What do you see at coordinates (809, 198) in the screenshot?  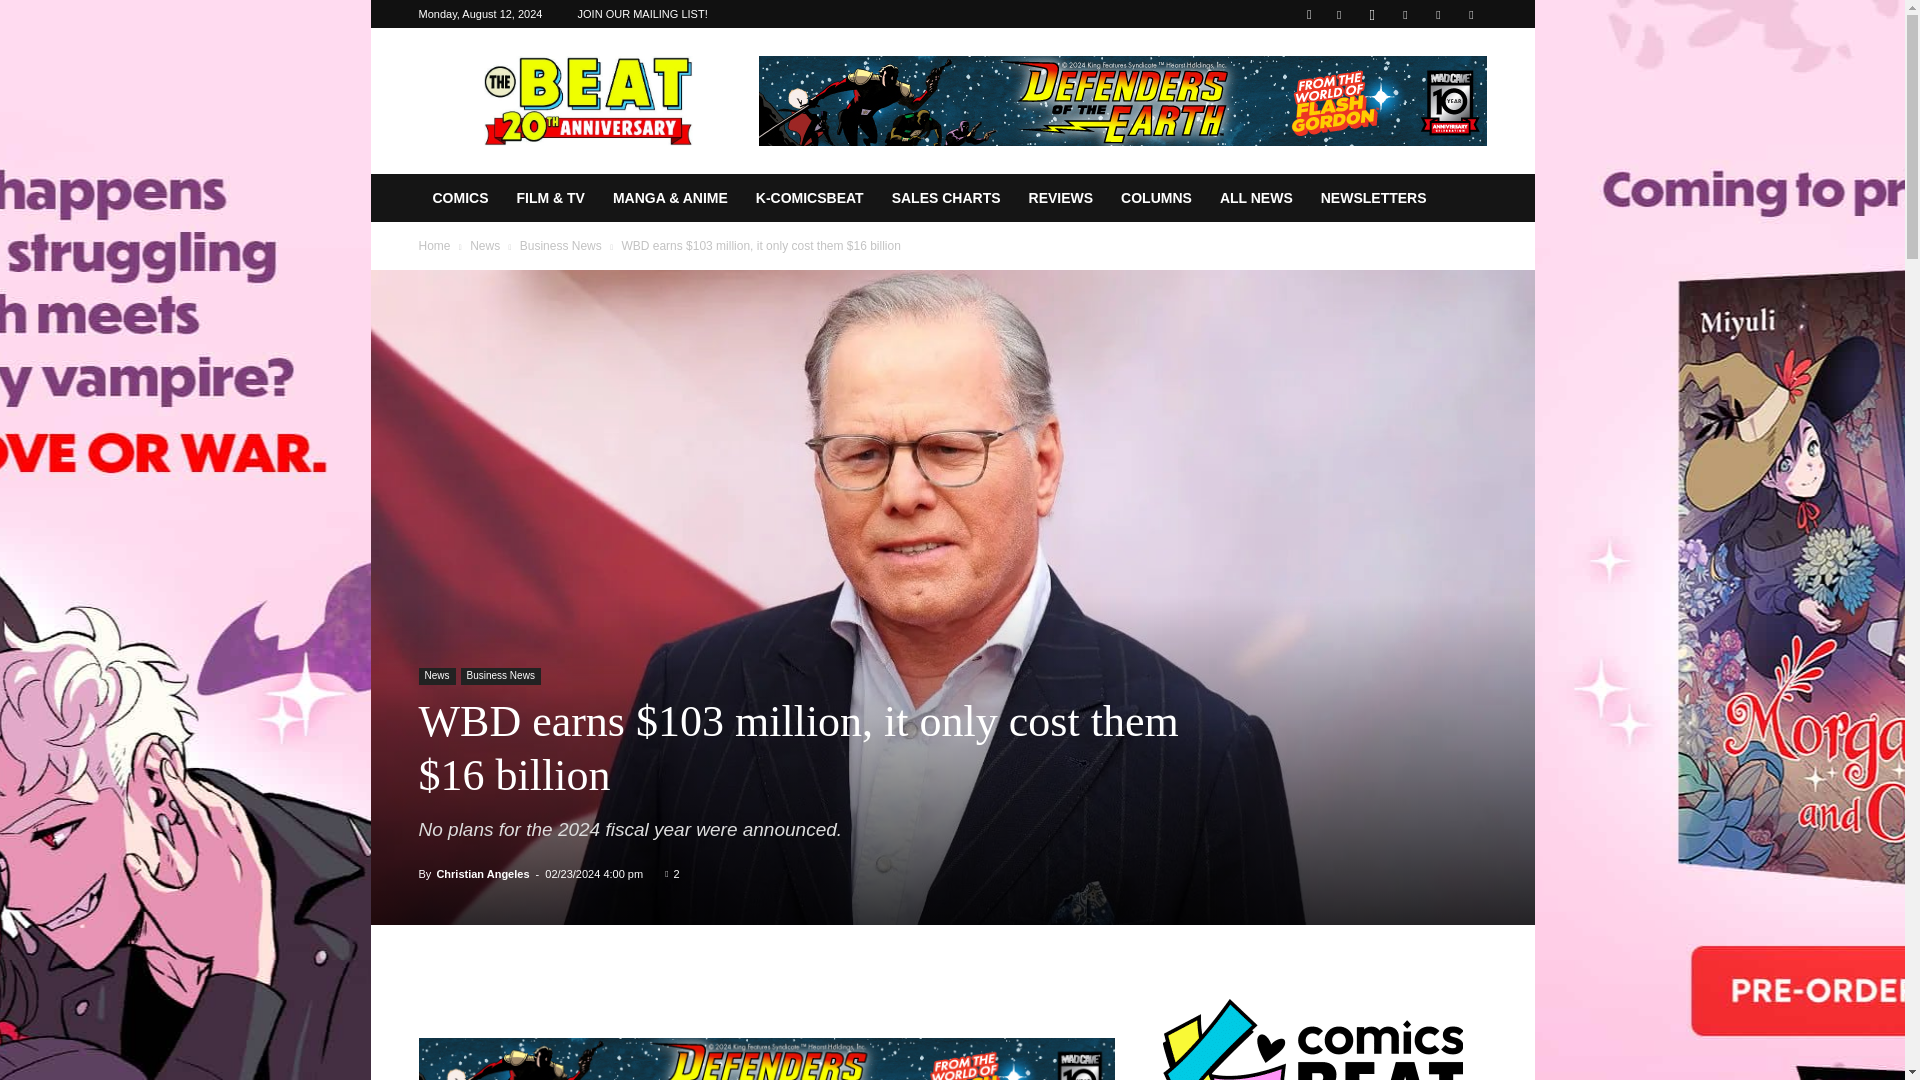 I see `K-COMICSBEAT` at bounding box center [809, 198].